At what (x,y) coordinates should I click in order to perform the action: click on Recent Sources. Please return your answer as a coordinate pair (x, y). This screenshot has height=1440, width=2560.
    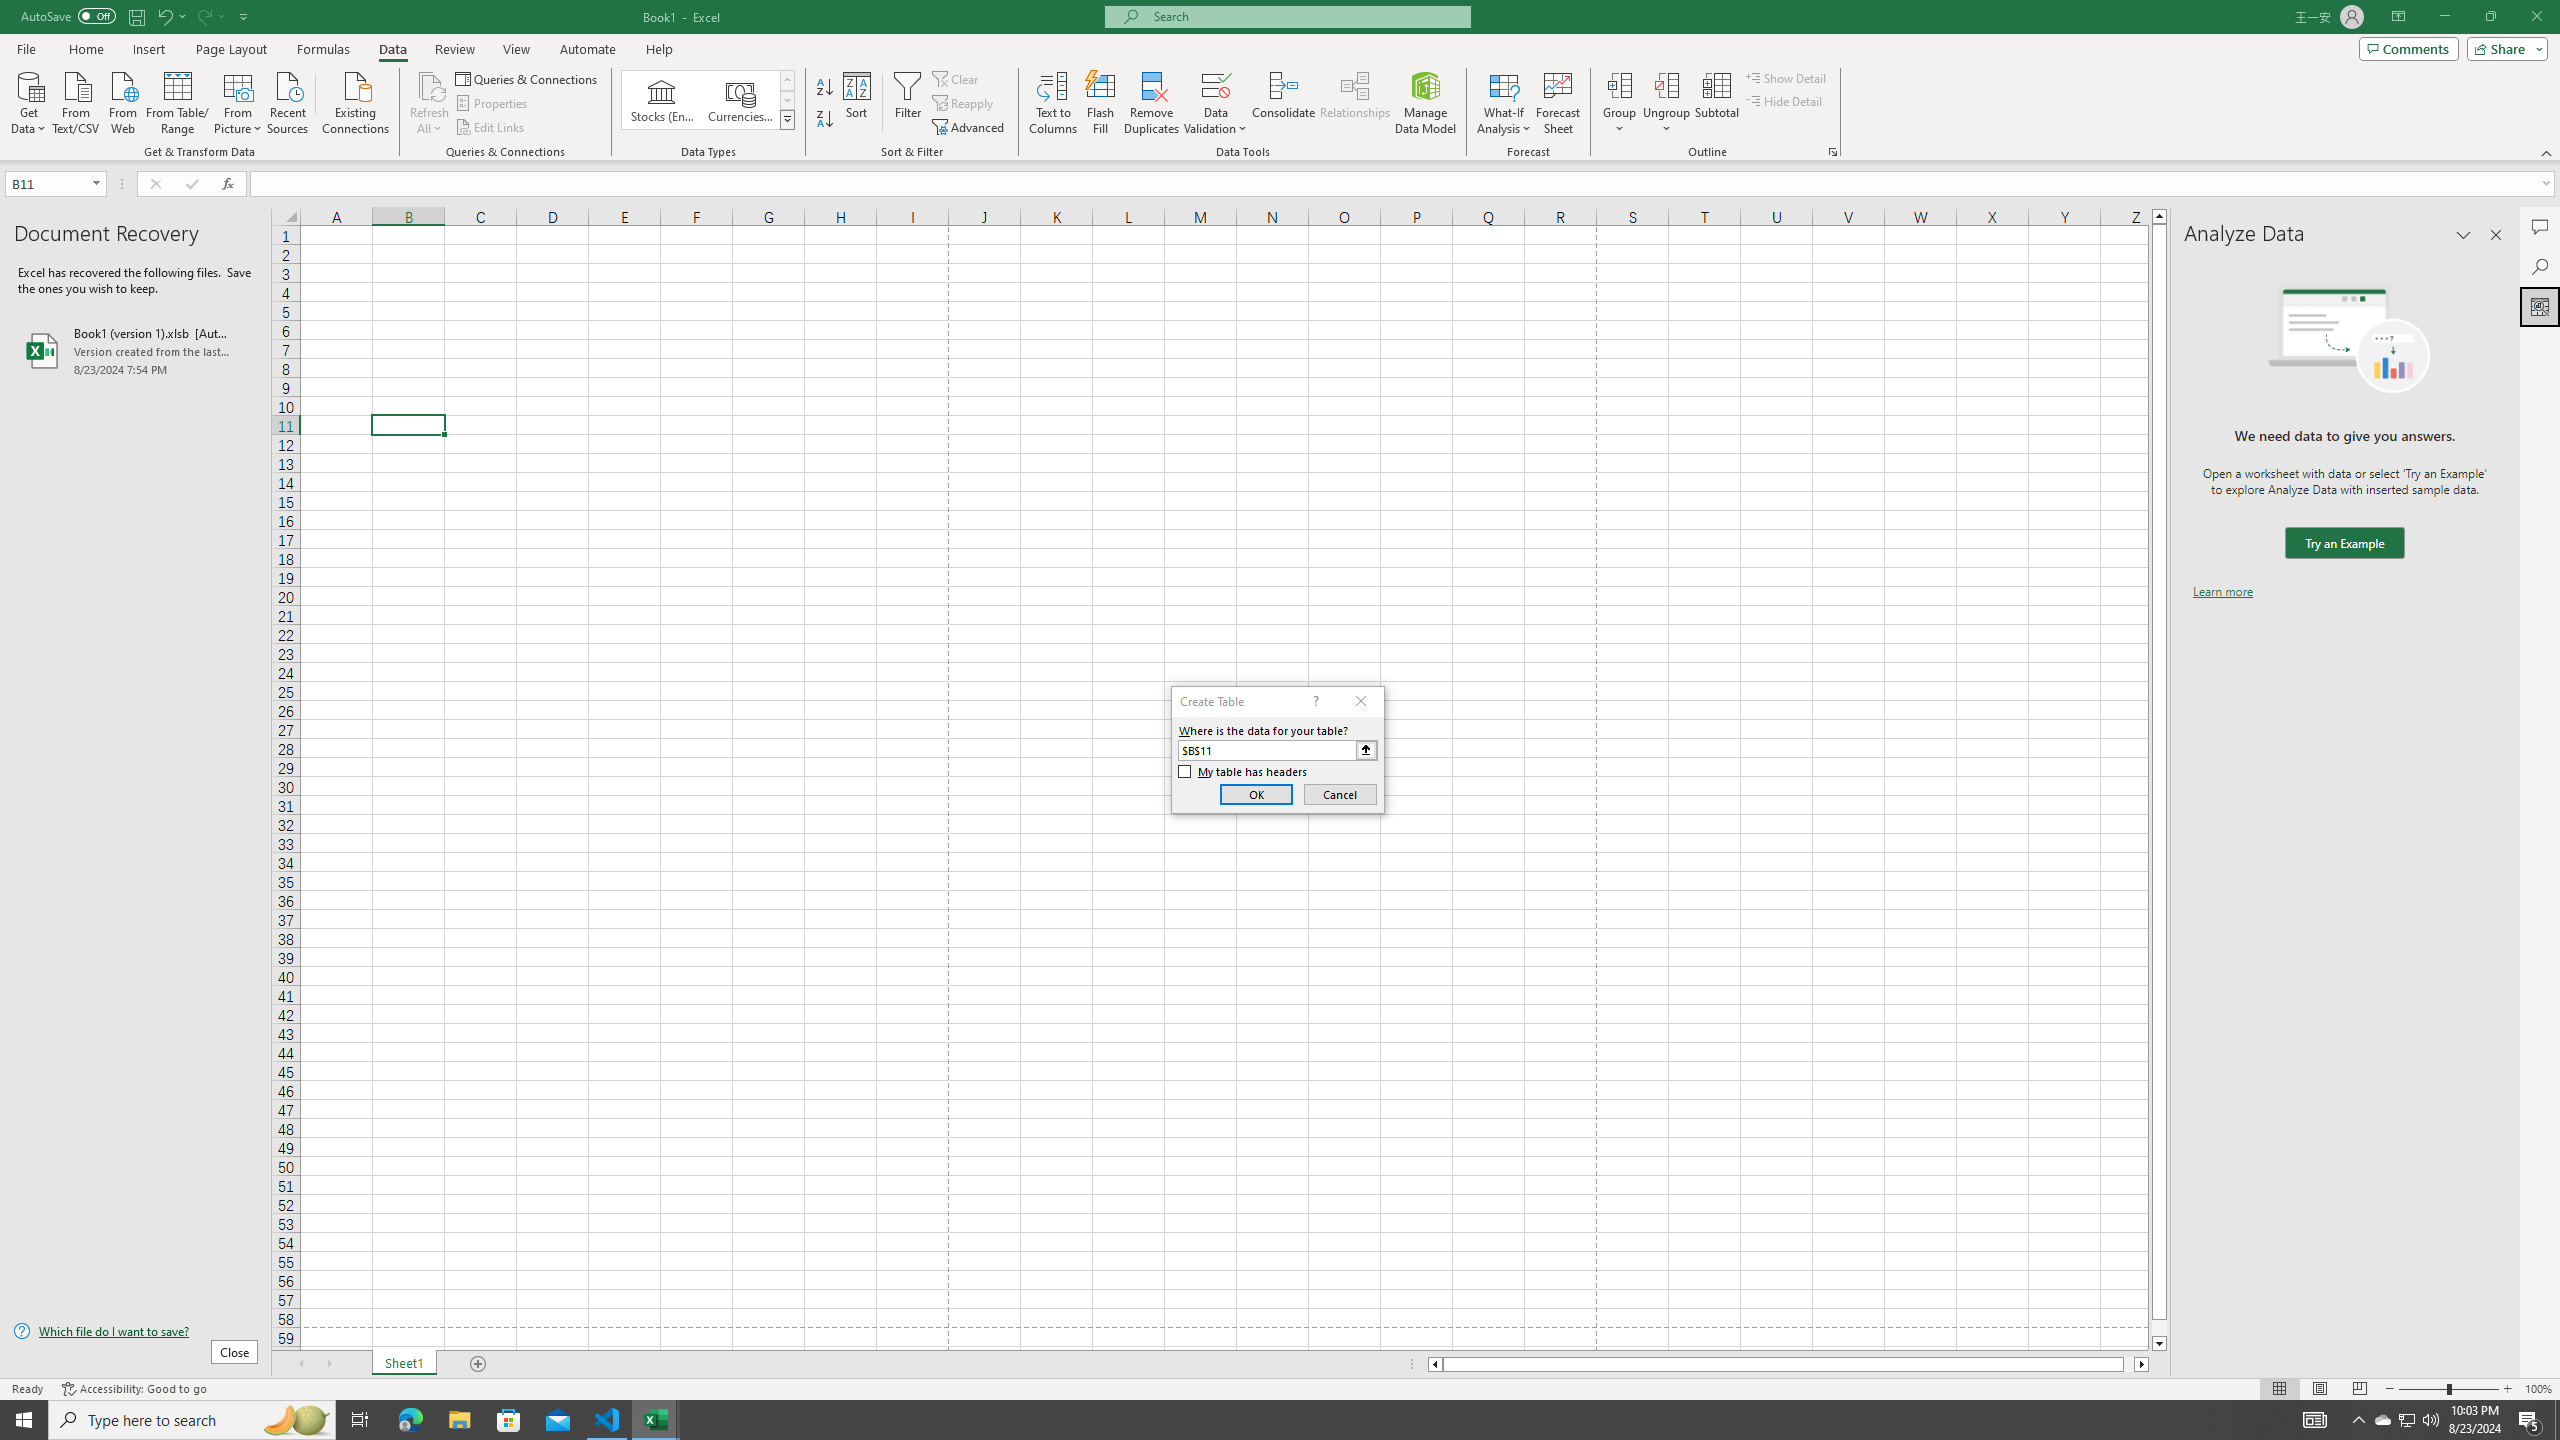
    Looking at the image, I should click on (288, 101).